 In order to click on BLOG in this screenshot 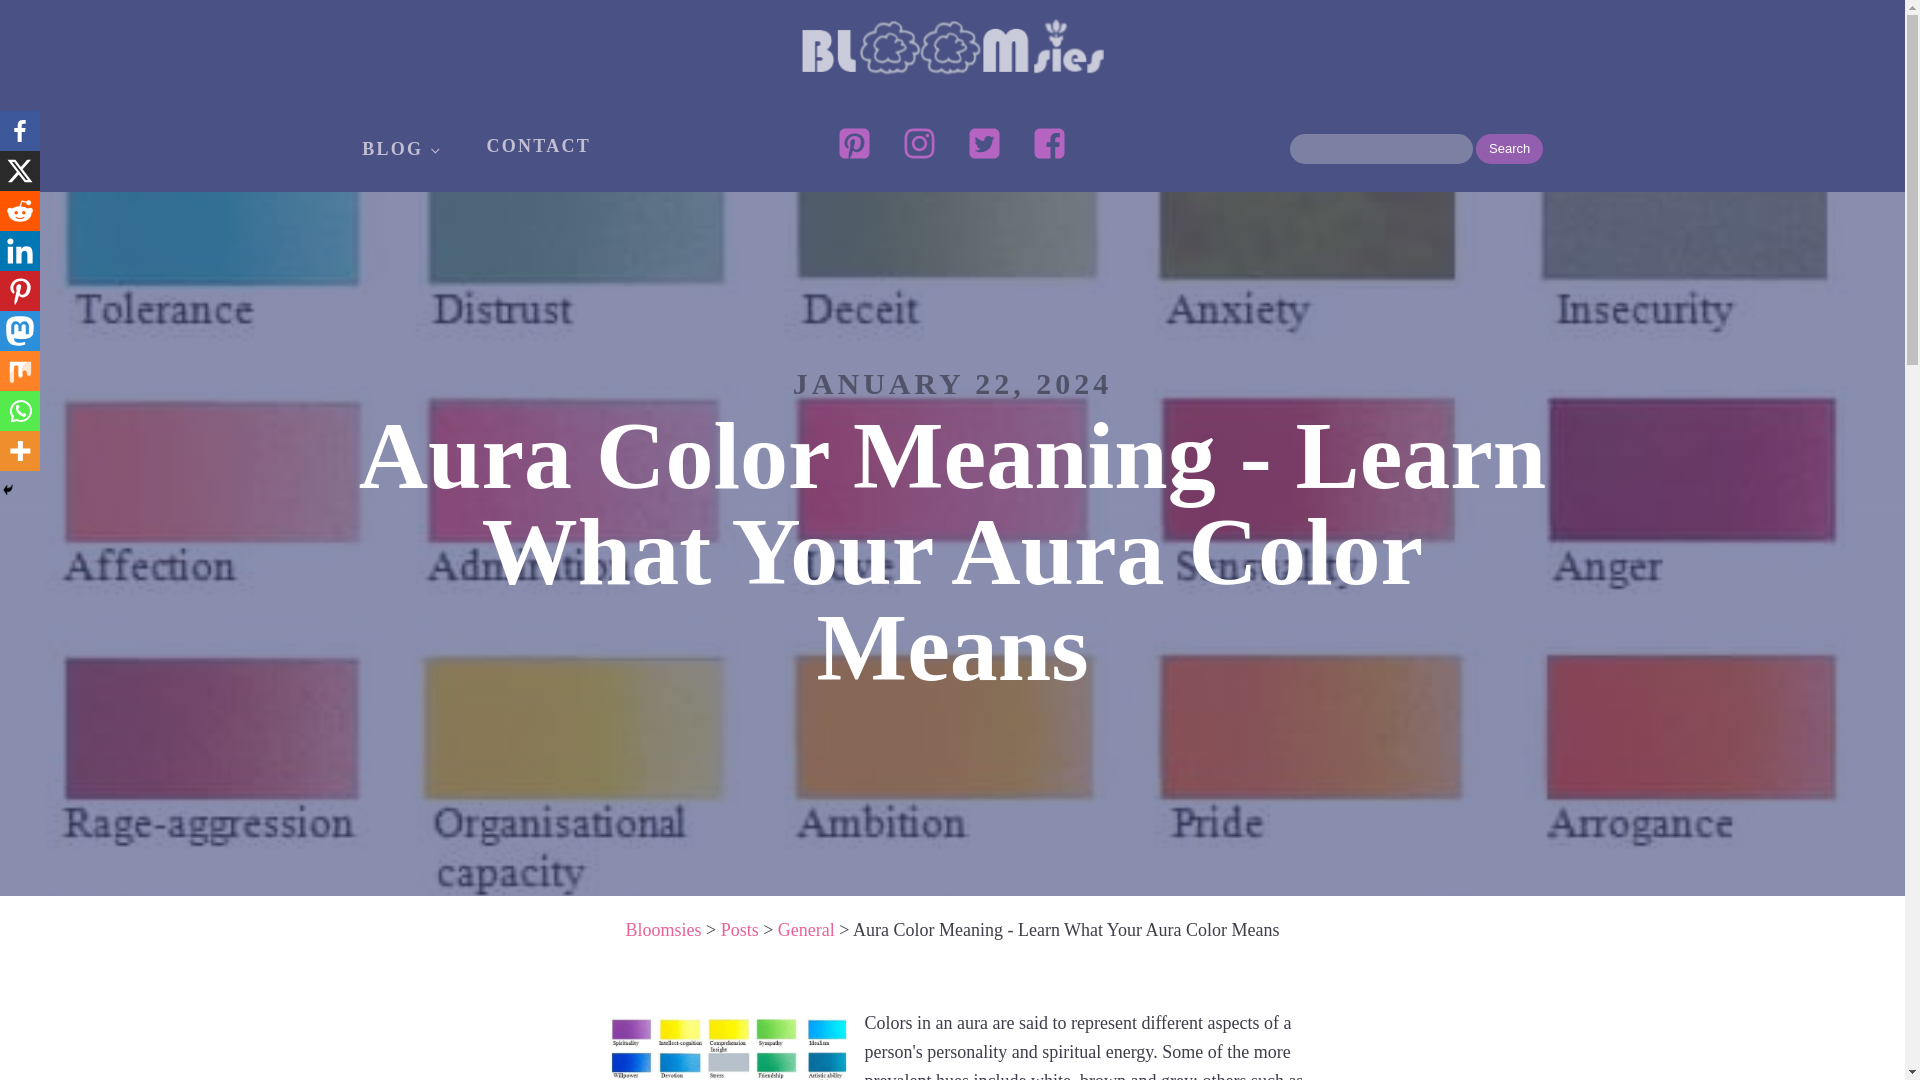, I will do `click(400, 148)`.